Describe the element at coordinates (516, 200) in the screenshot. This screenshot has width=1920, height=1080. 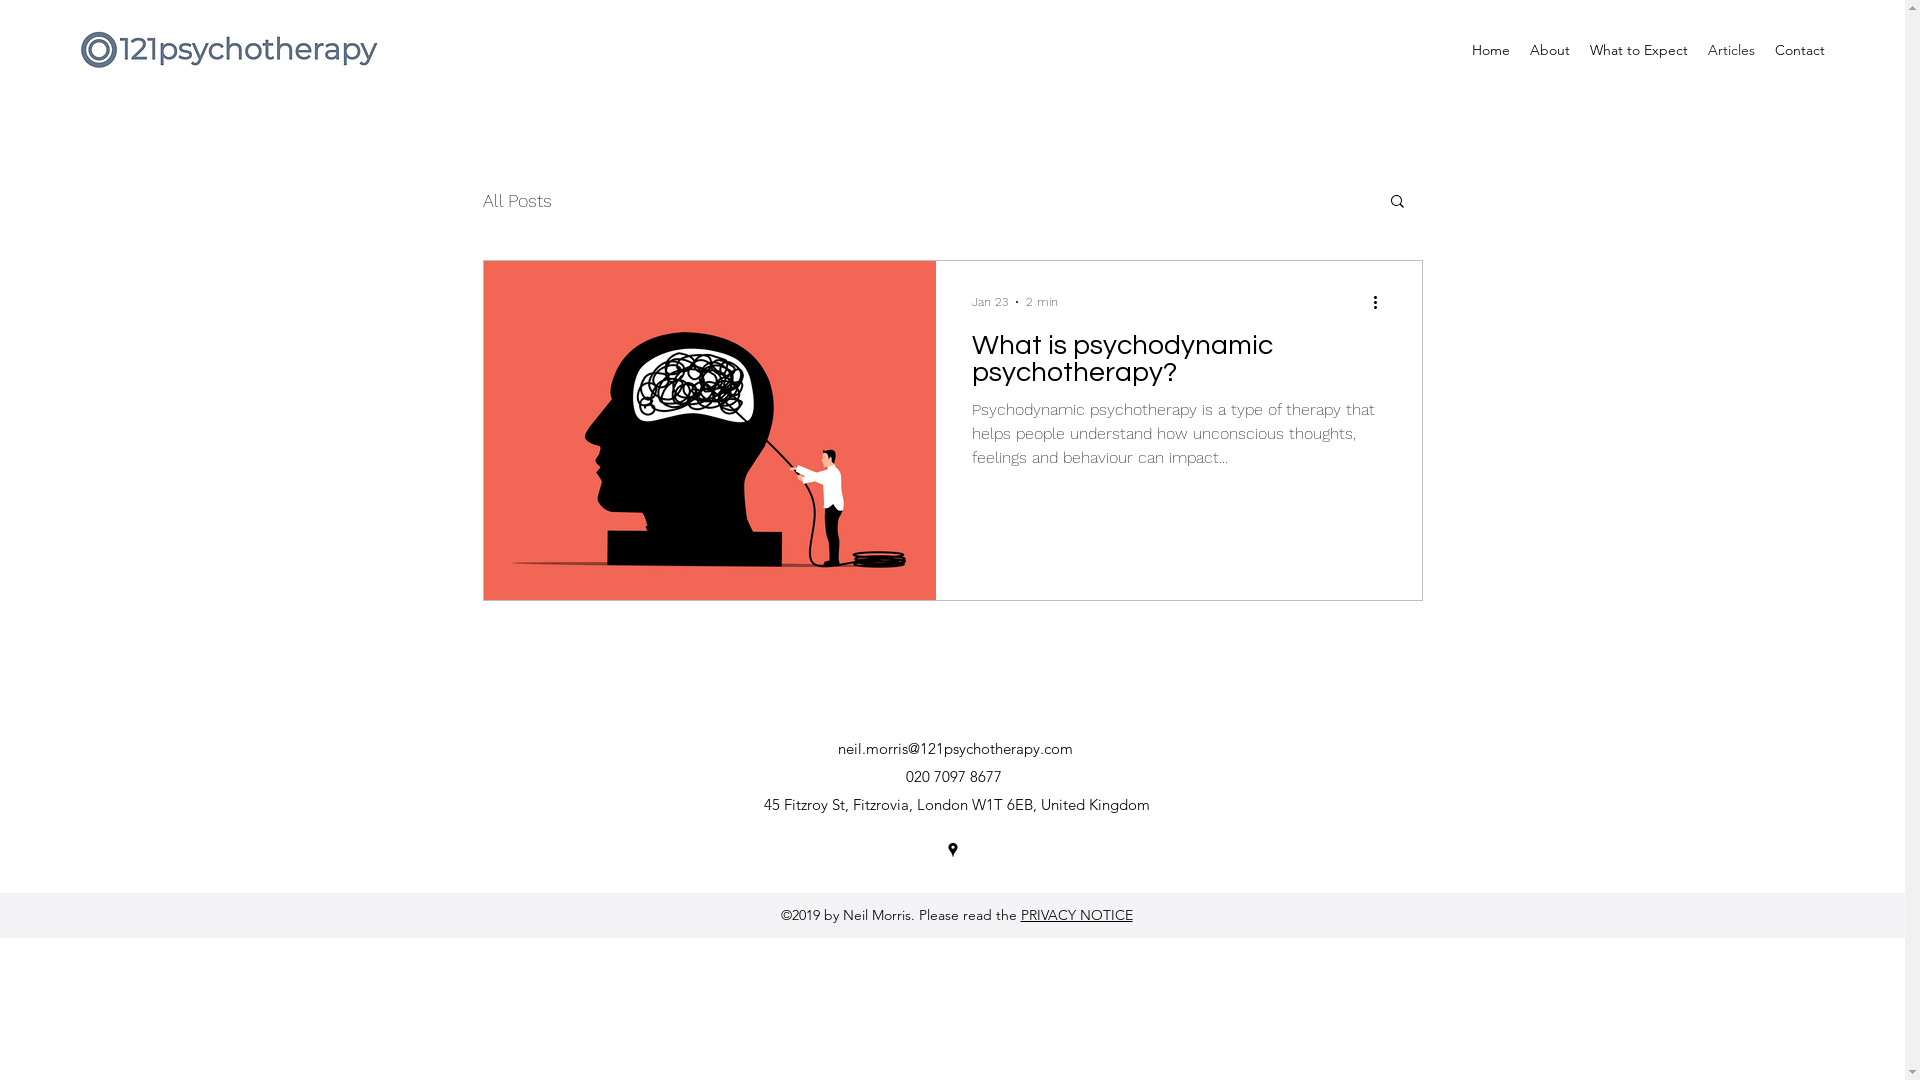
I see `All Posts` at that location.